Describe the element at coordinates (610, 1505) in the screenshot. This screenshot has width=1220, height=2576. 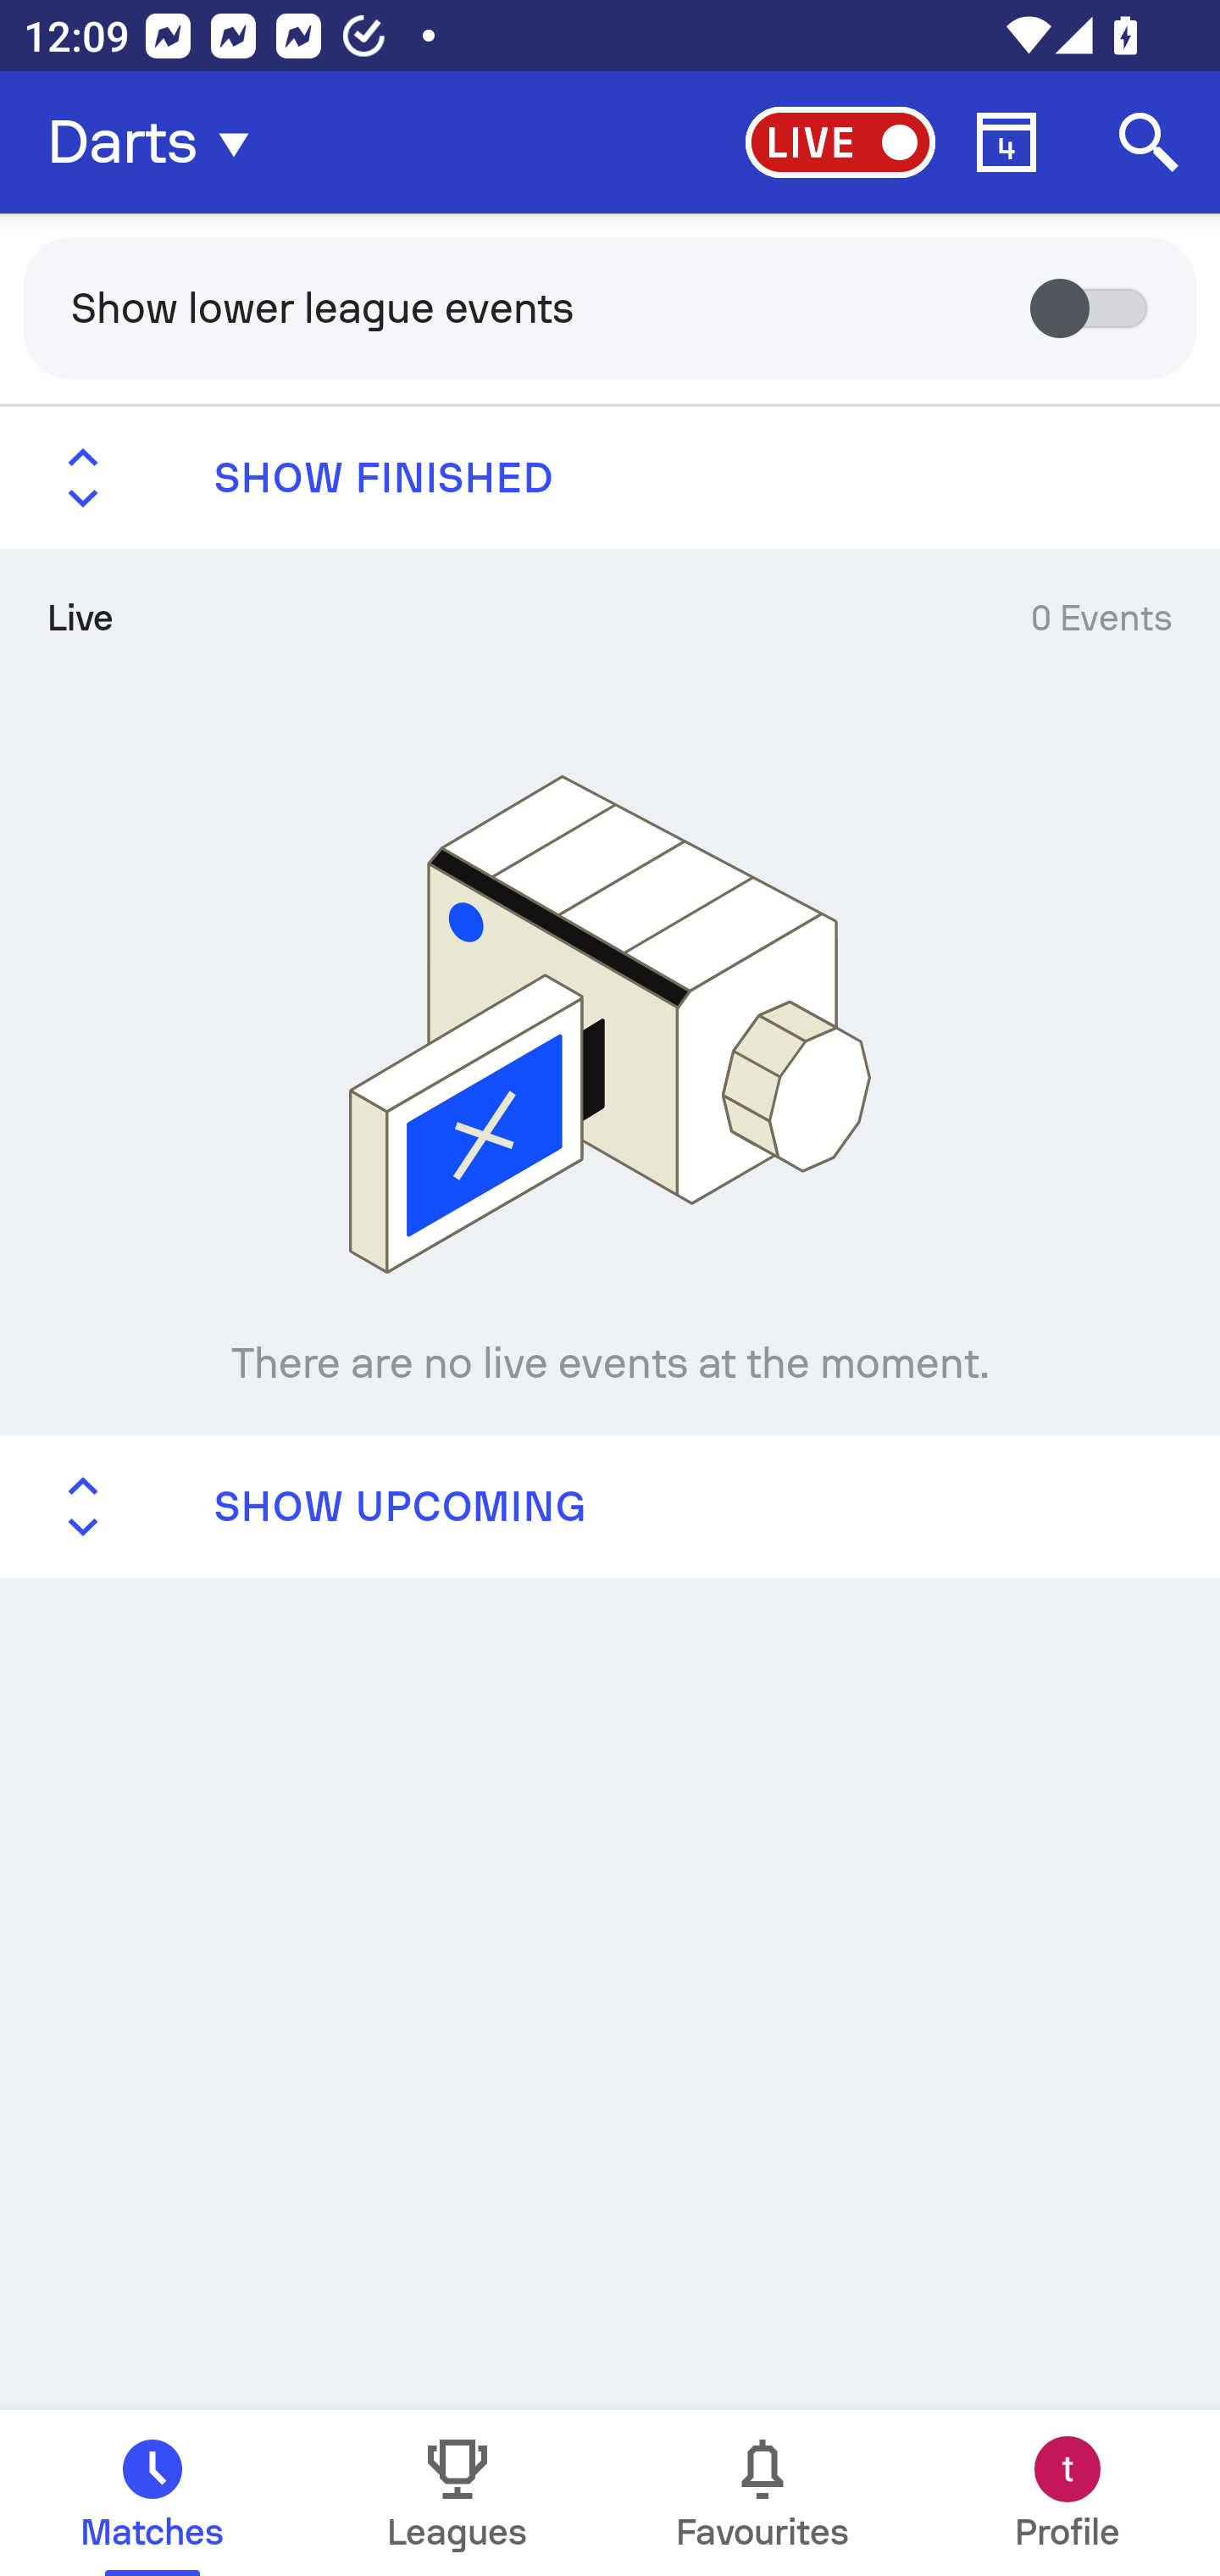
I see `SHOW UPCOMING` at that location.